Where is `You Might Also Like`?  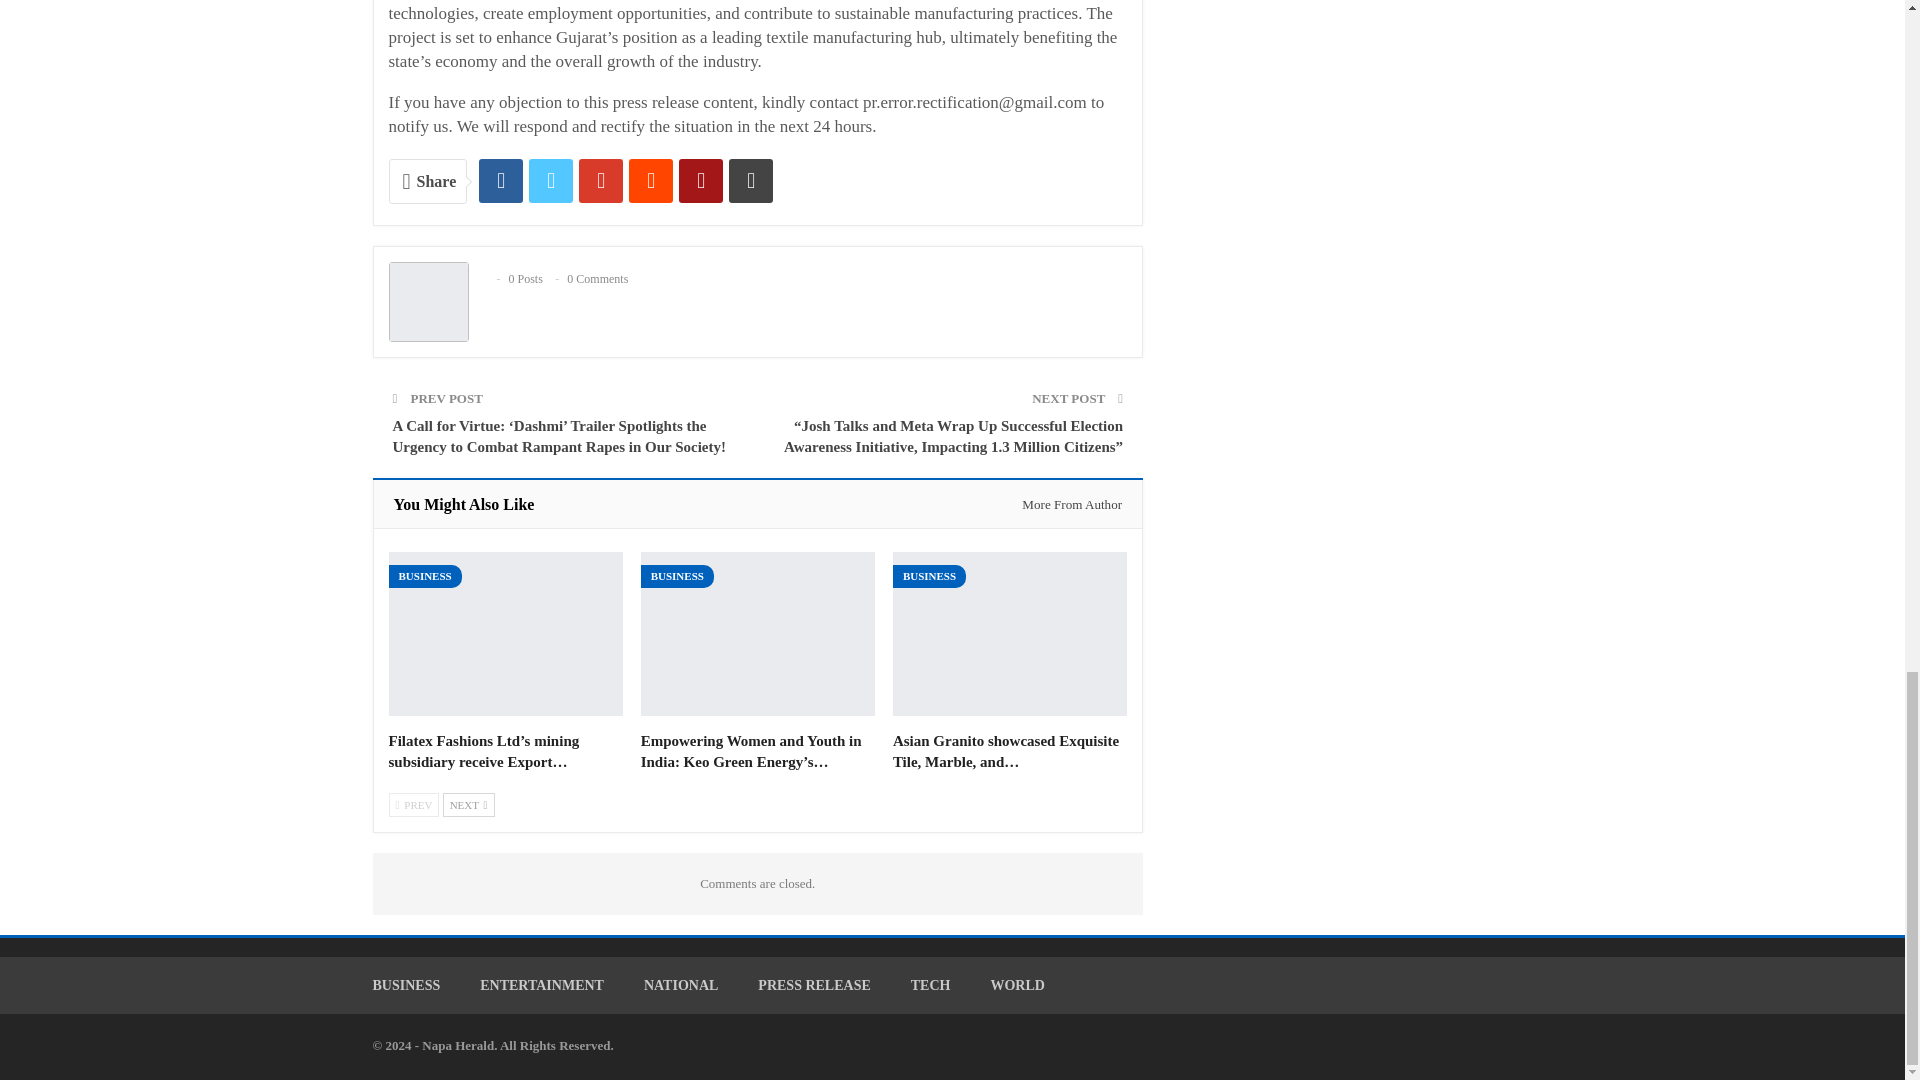 You Might Also Like is located at coordinates (464, 504).